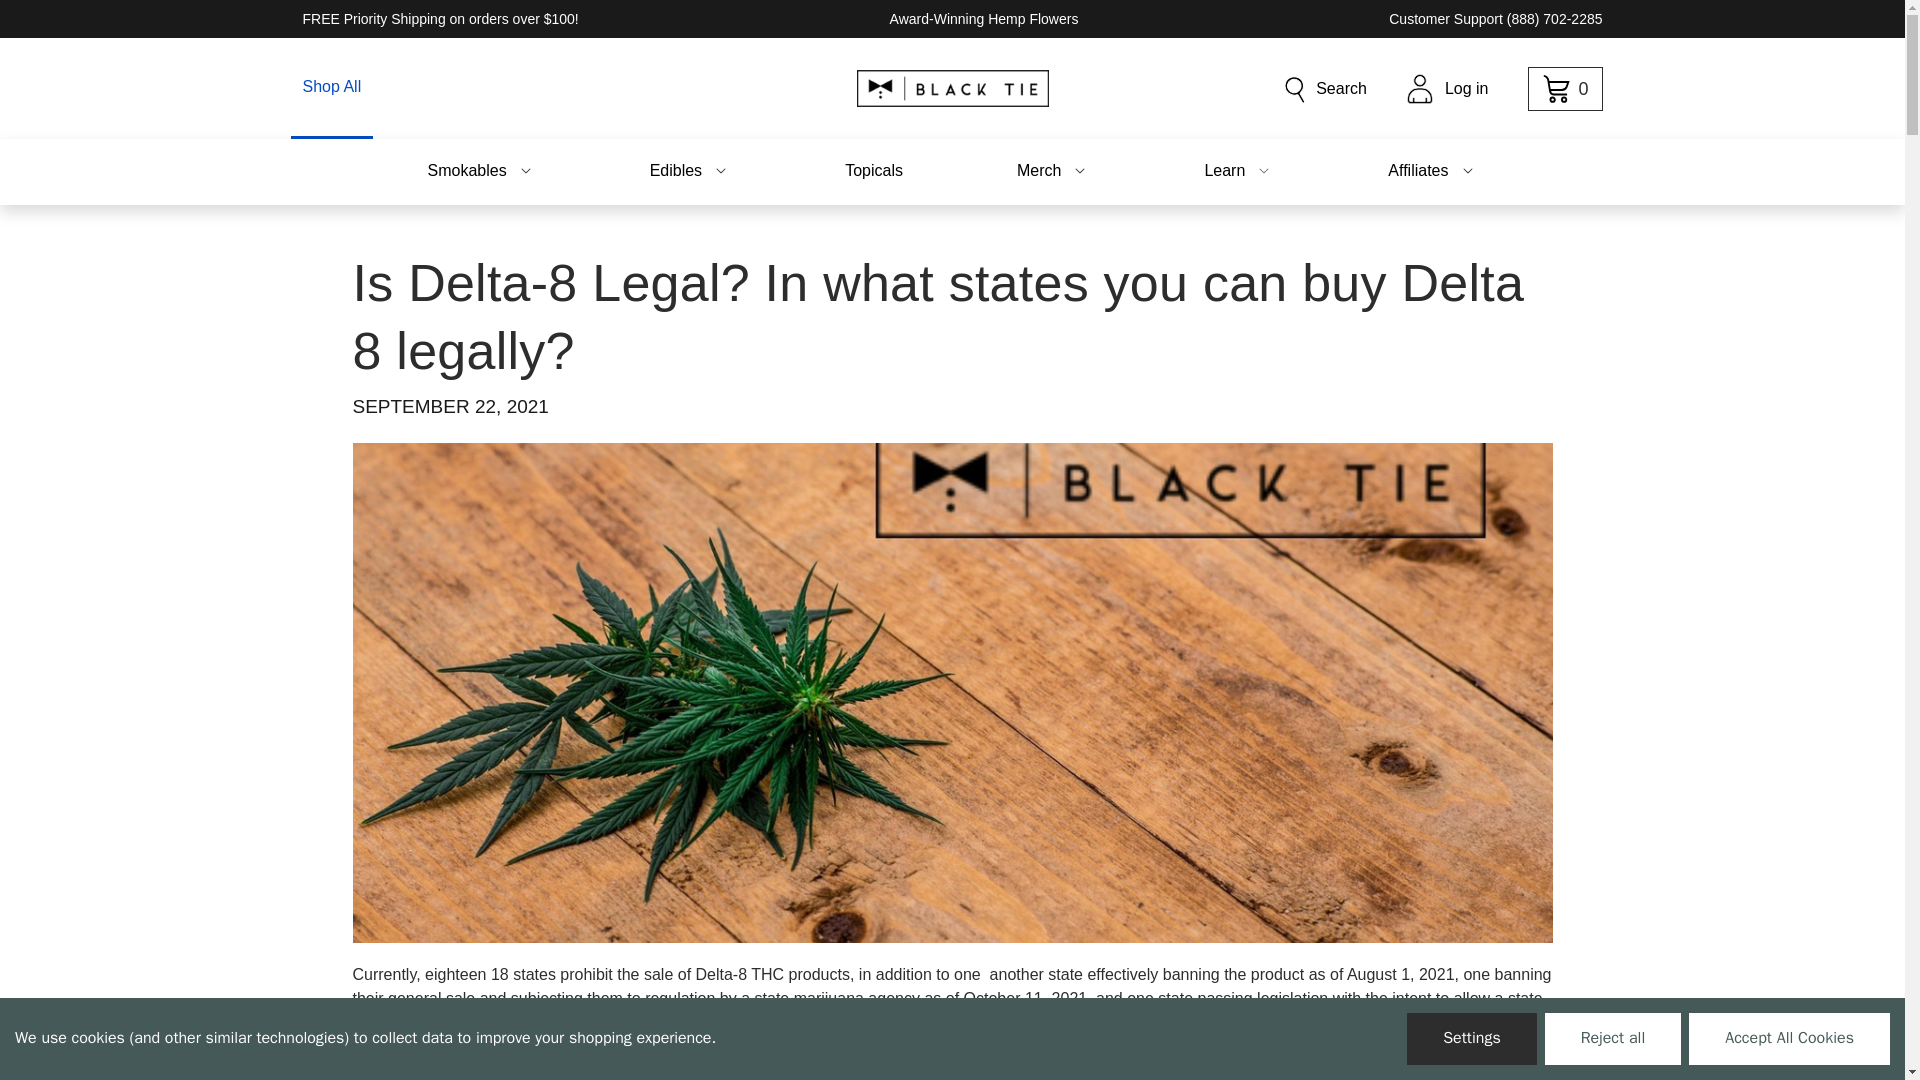 The width and height of the screenshot is (1920, 1080). Describe the element at coordinates (952, 88) in the screenshot. I see `BlackTieCBD.Net` at that location.